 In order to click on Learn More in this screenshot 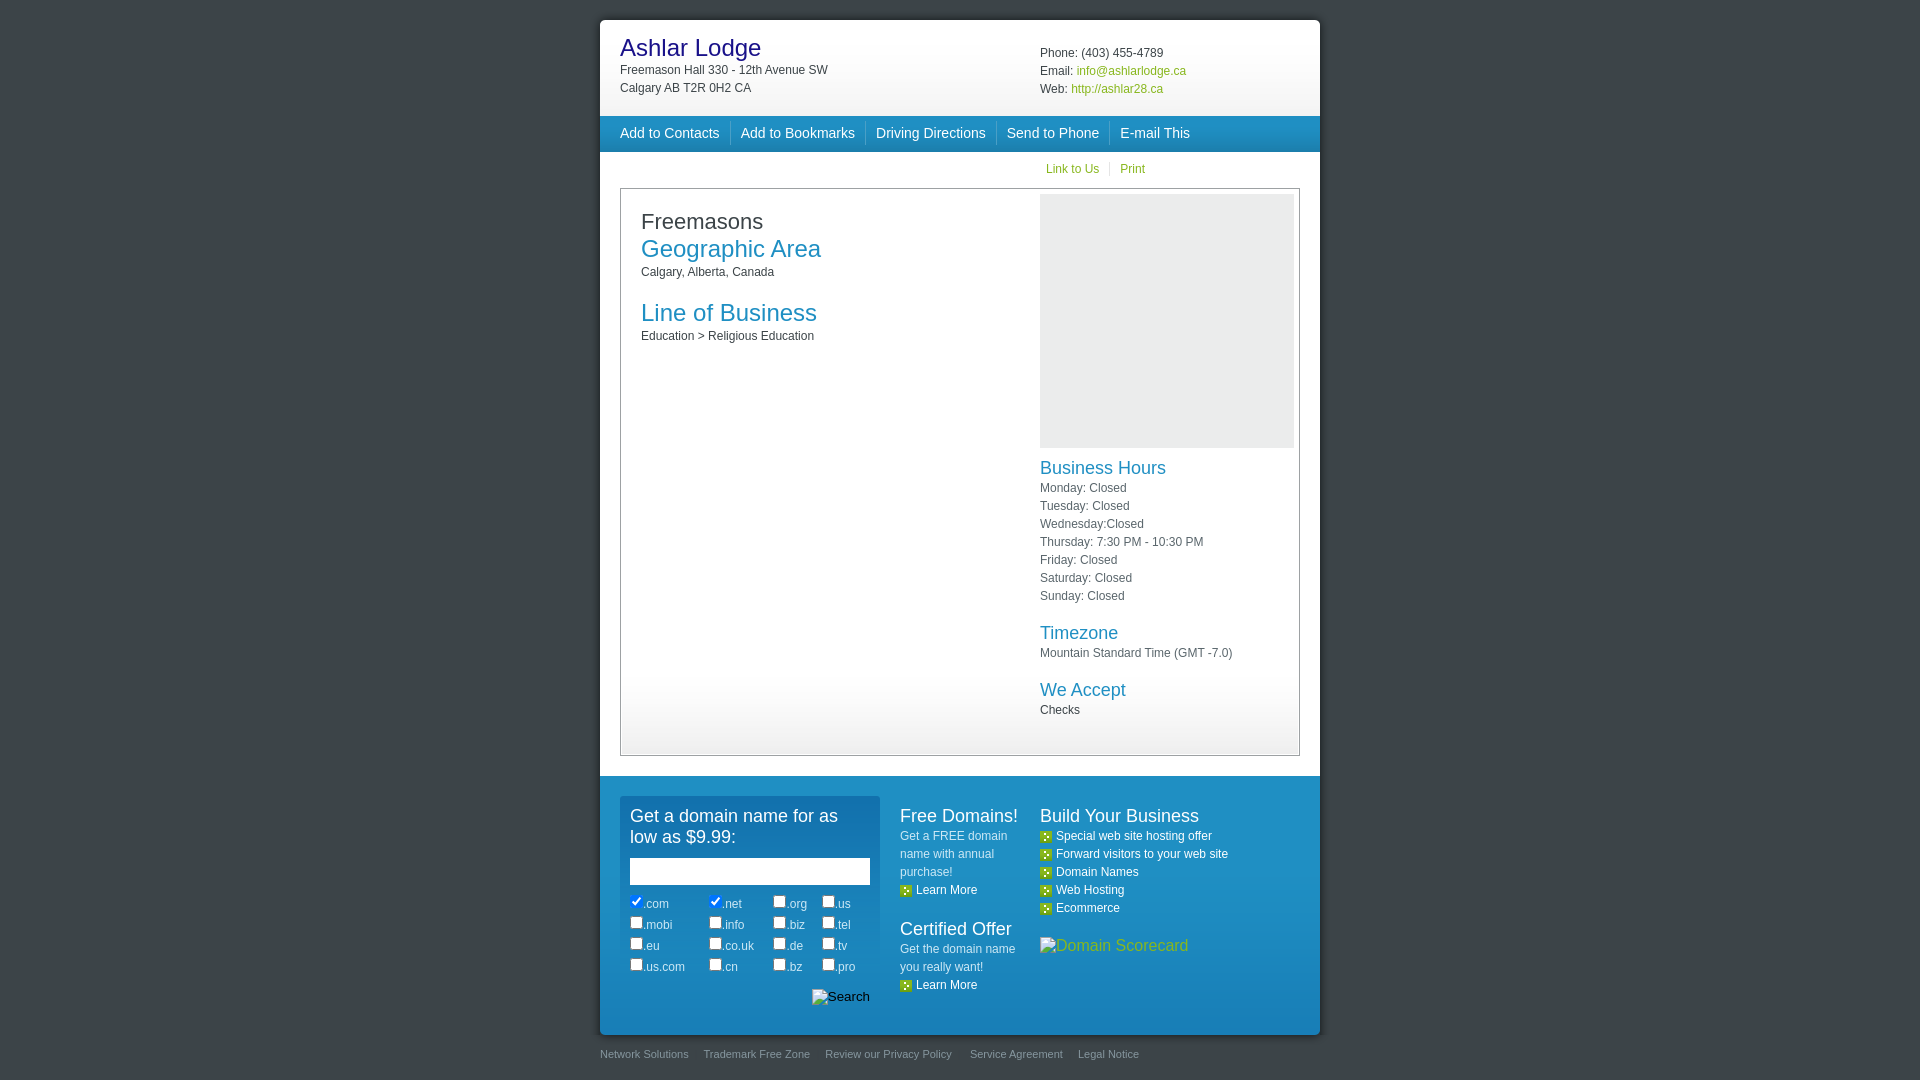, I will do `click(946, 890)`.